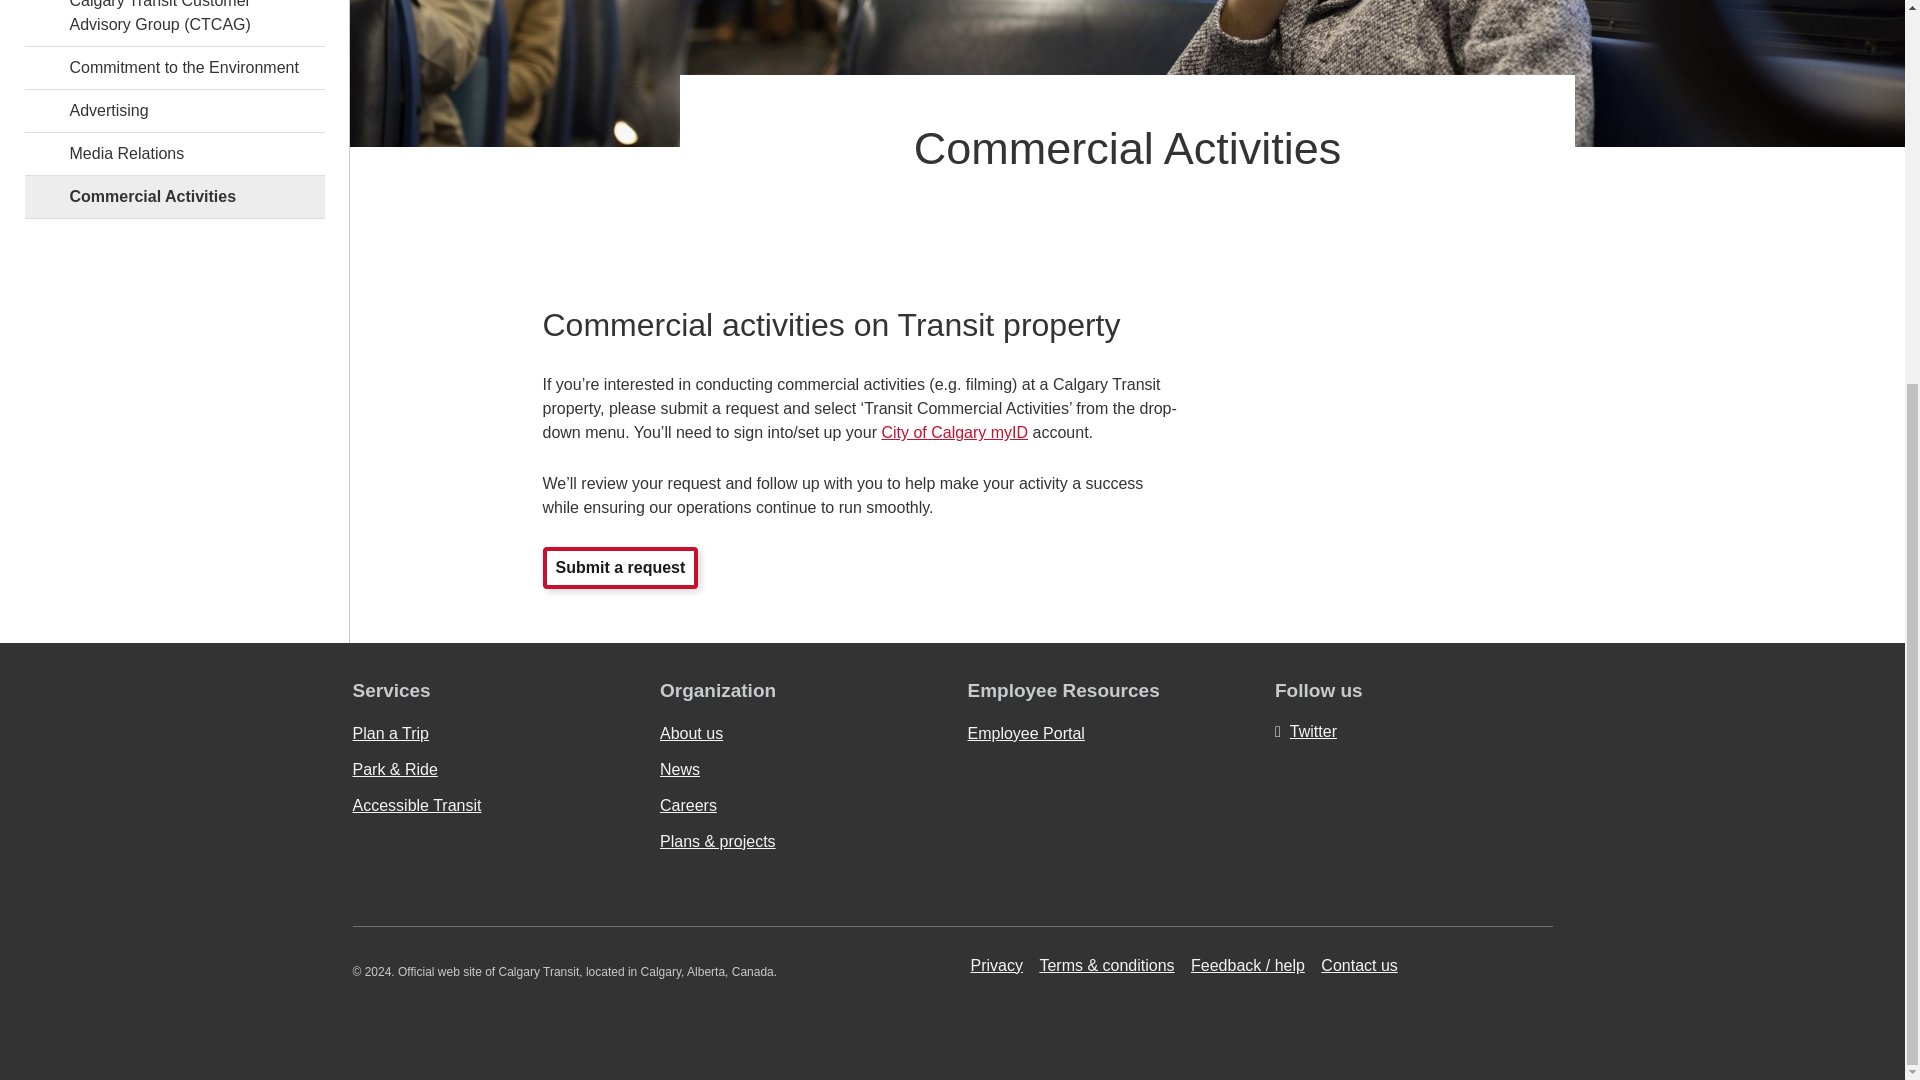 This screenshot has height=1080, width=1920. I want to click on Commercial Activities, so click(174, 197).